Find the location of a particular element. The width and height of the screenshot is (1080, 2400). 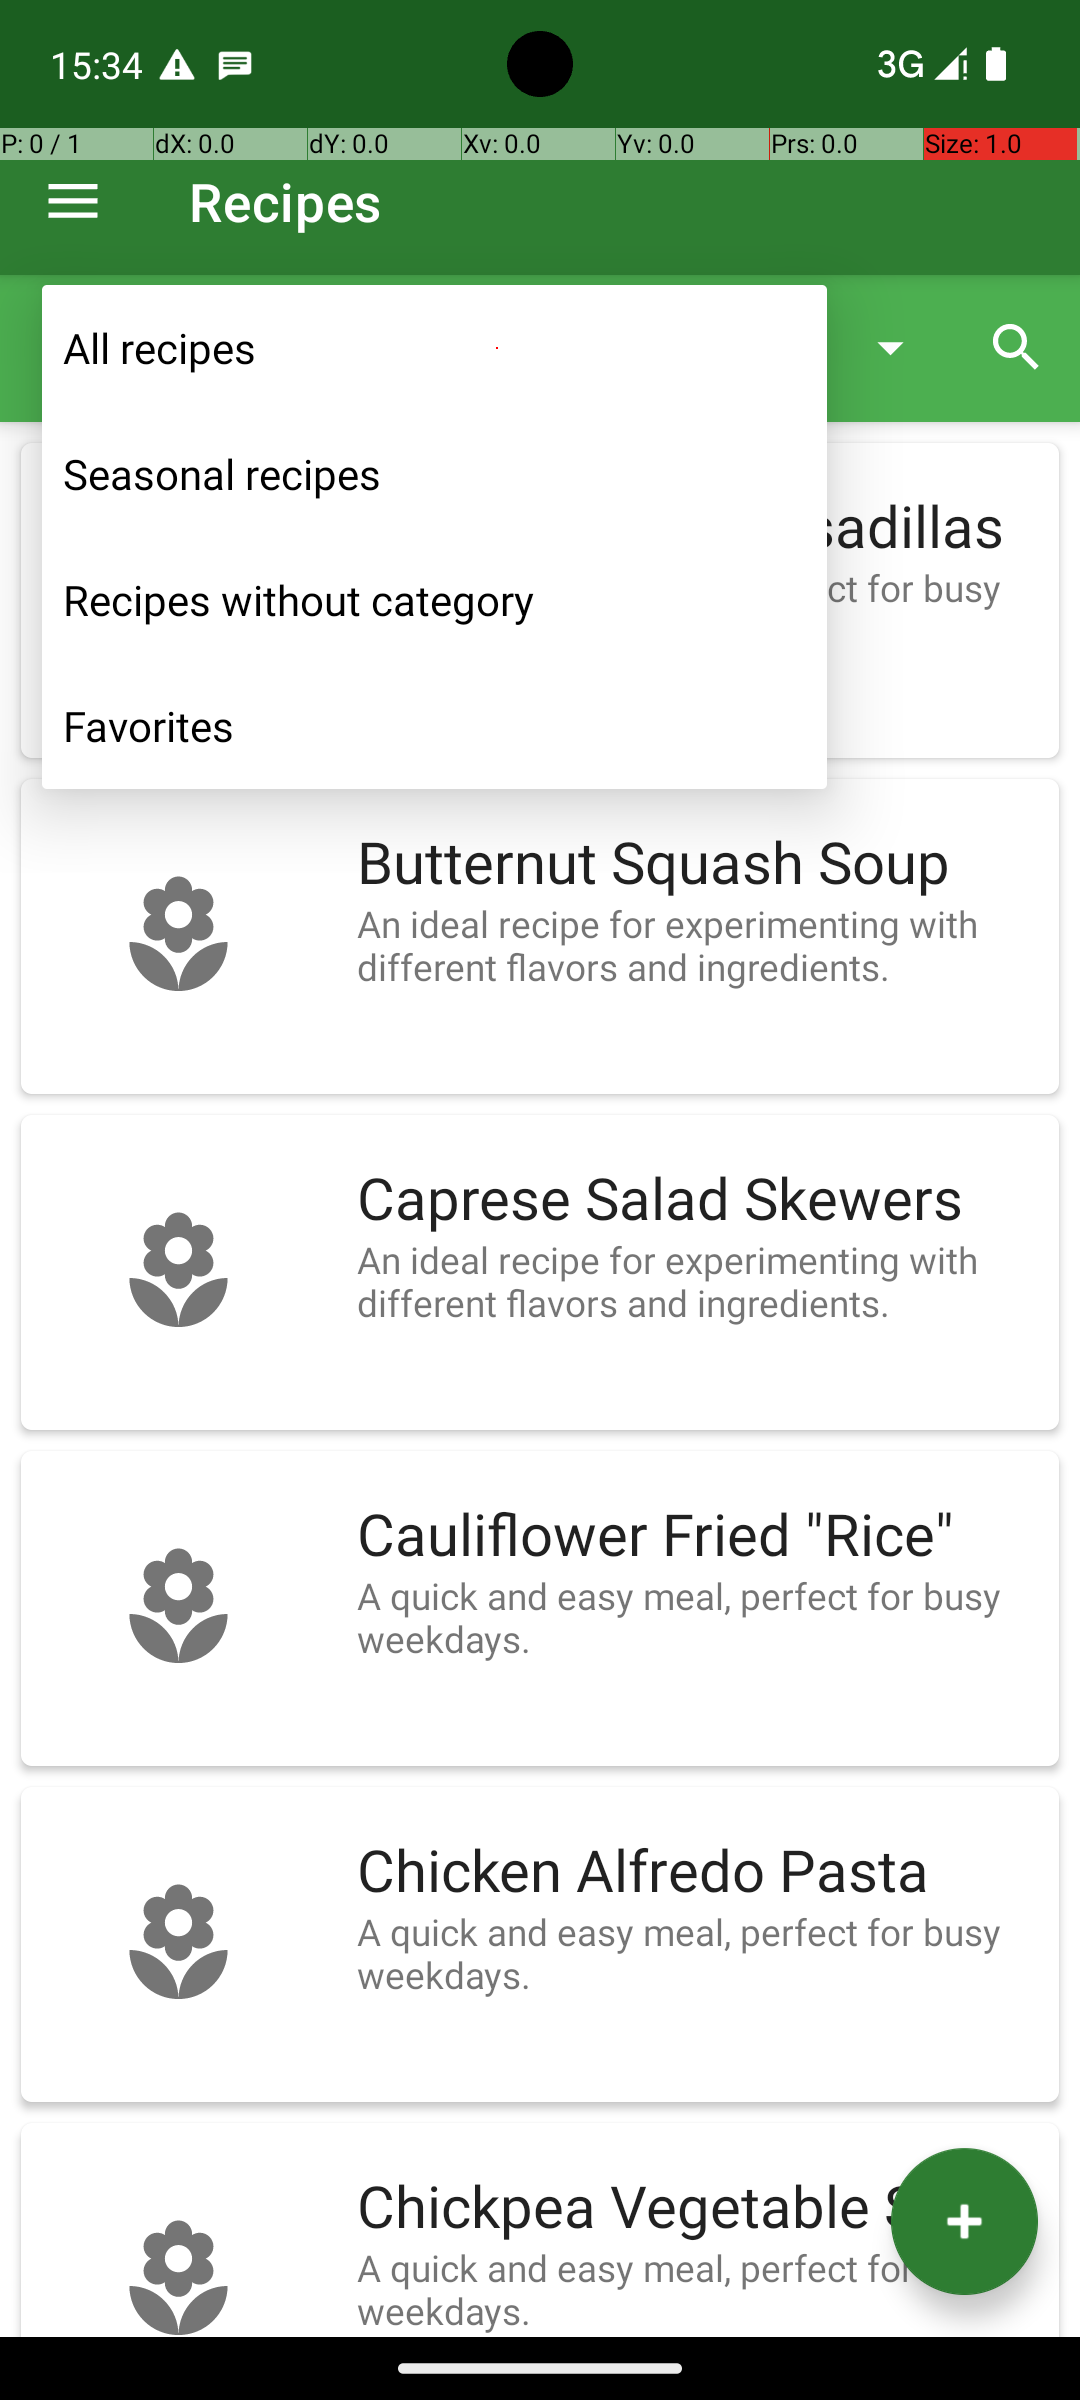

Recipes without category is located at coordinates (434, 600).